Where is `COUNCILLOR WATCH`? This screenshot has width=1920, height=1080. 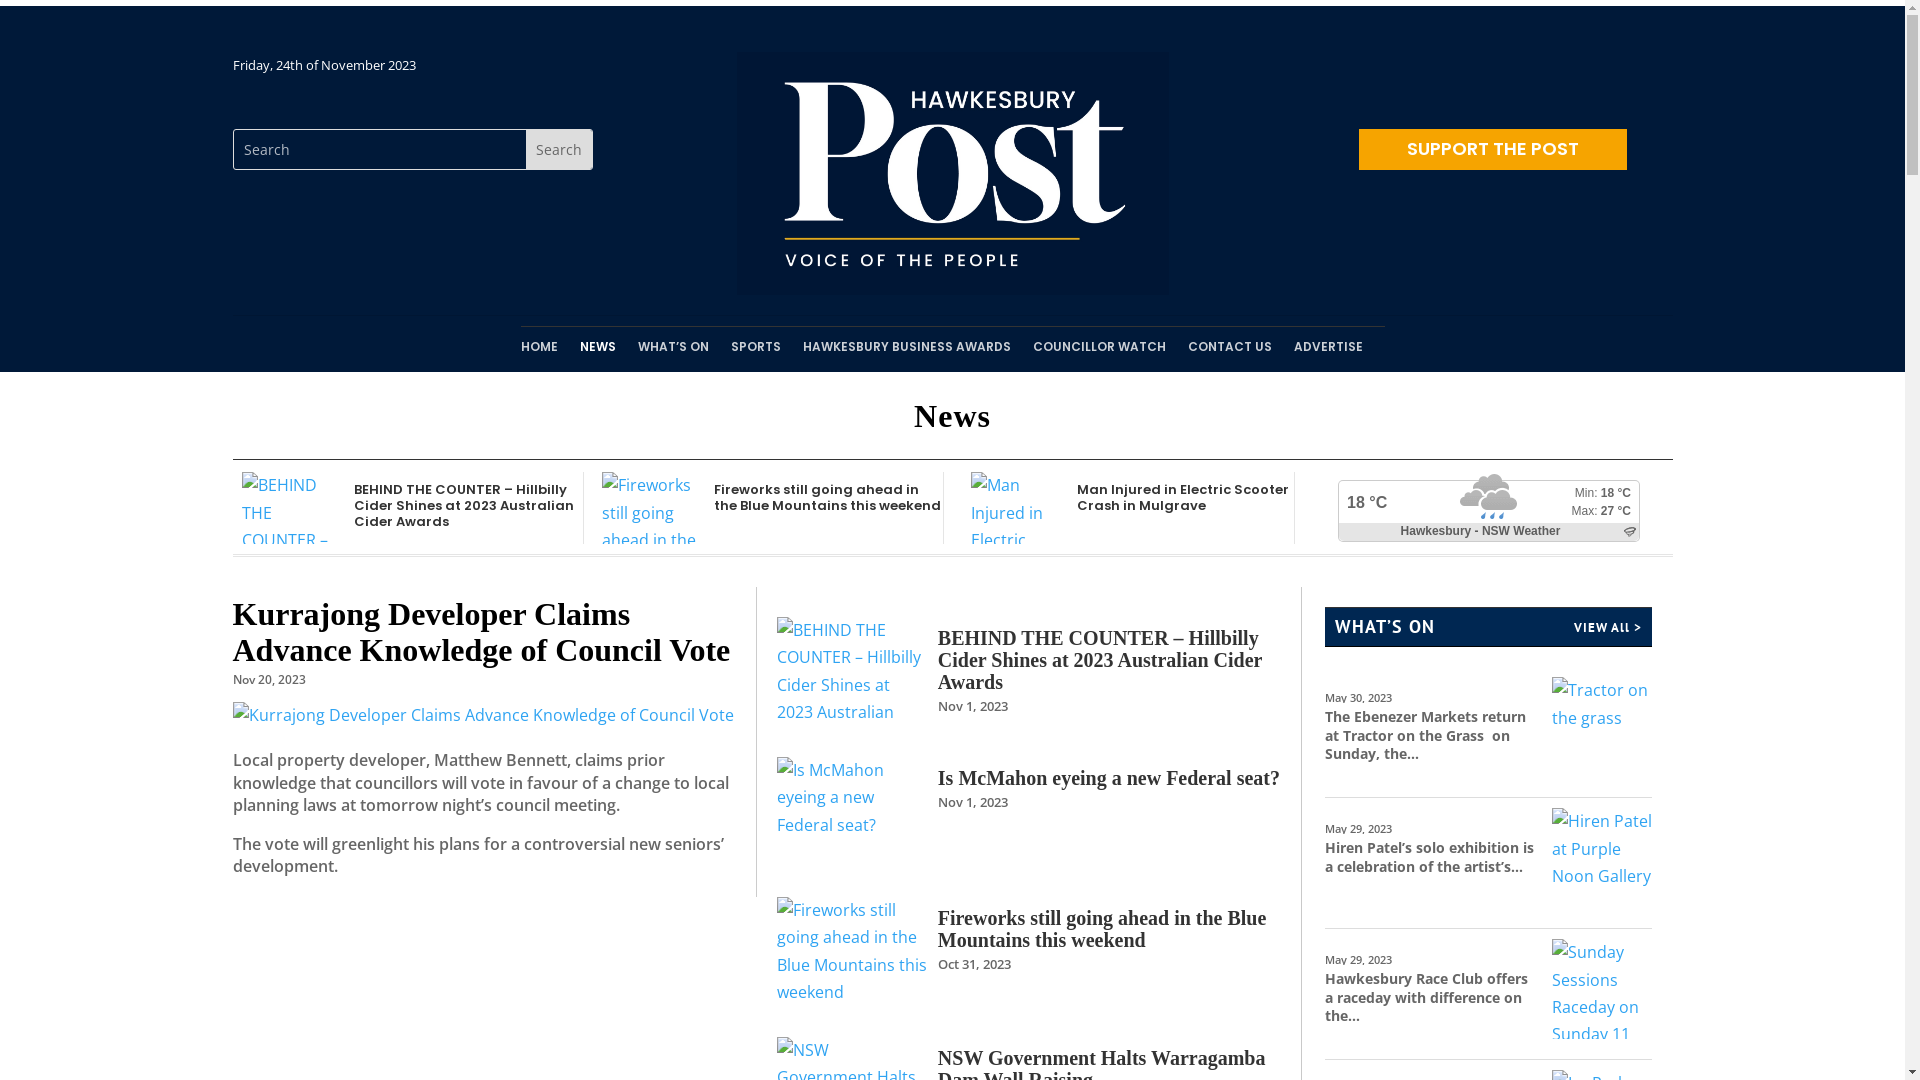 COUNCILLOR WATCH is located at coordinates (1098, 351).